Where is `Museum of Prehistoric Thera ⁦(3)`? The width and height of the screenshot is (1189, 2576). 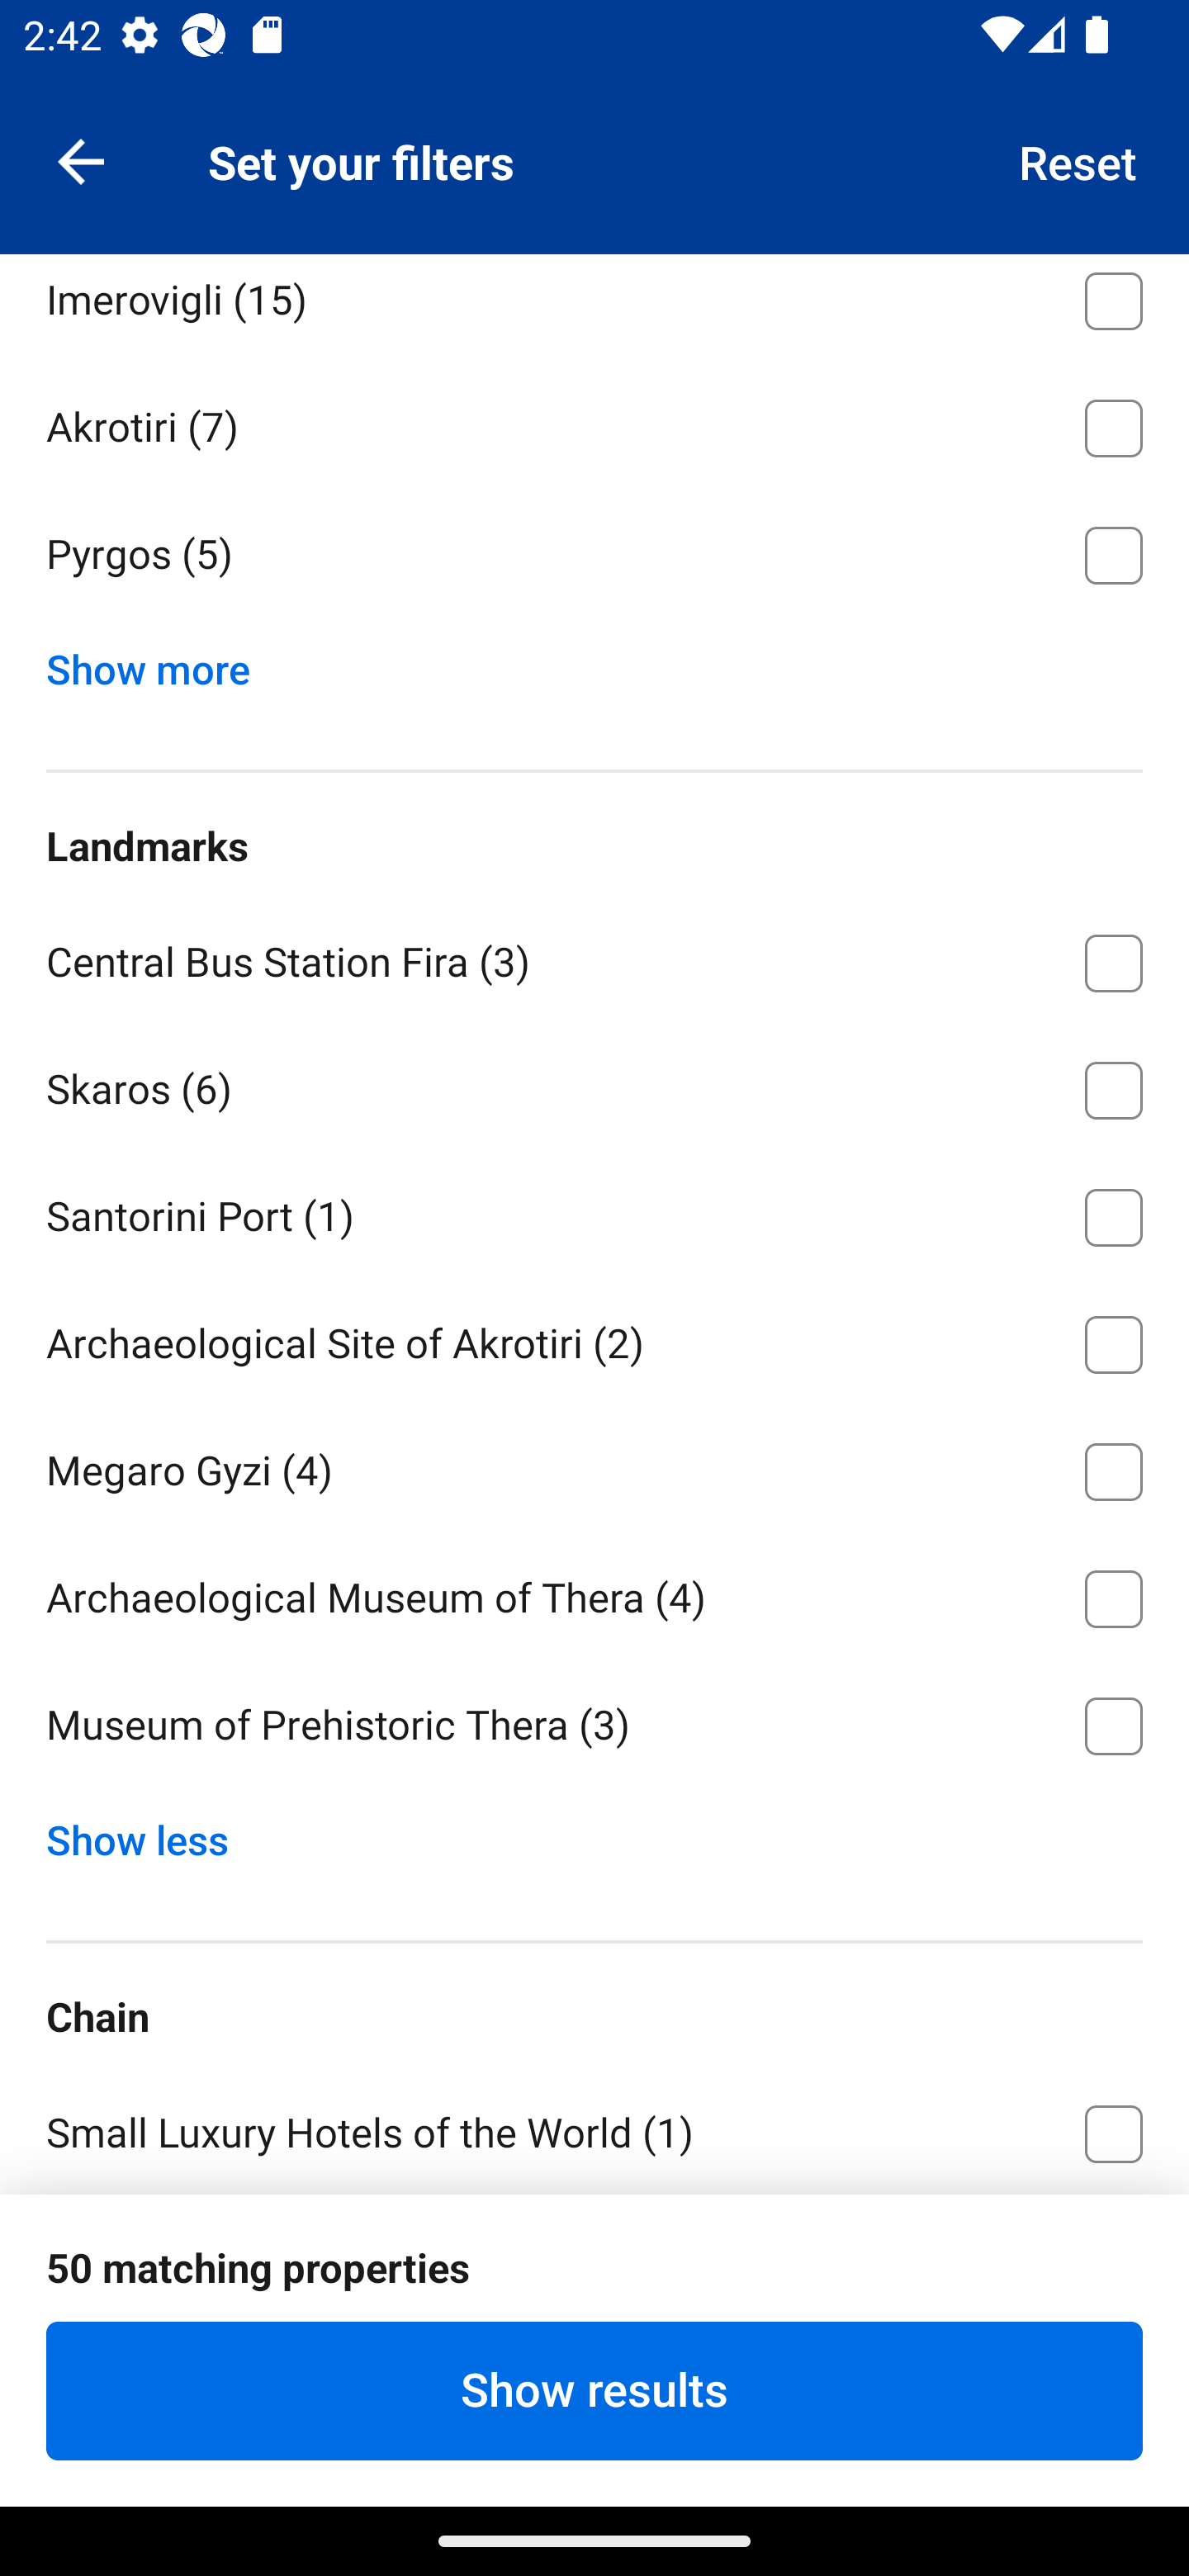
Museum of Prehistoric Thera ⁦(3) is located at coordinates (594, 1726).